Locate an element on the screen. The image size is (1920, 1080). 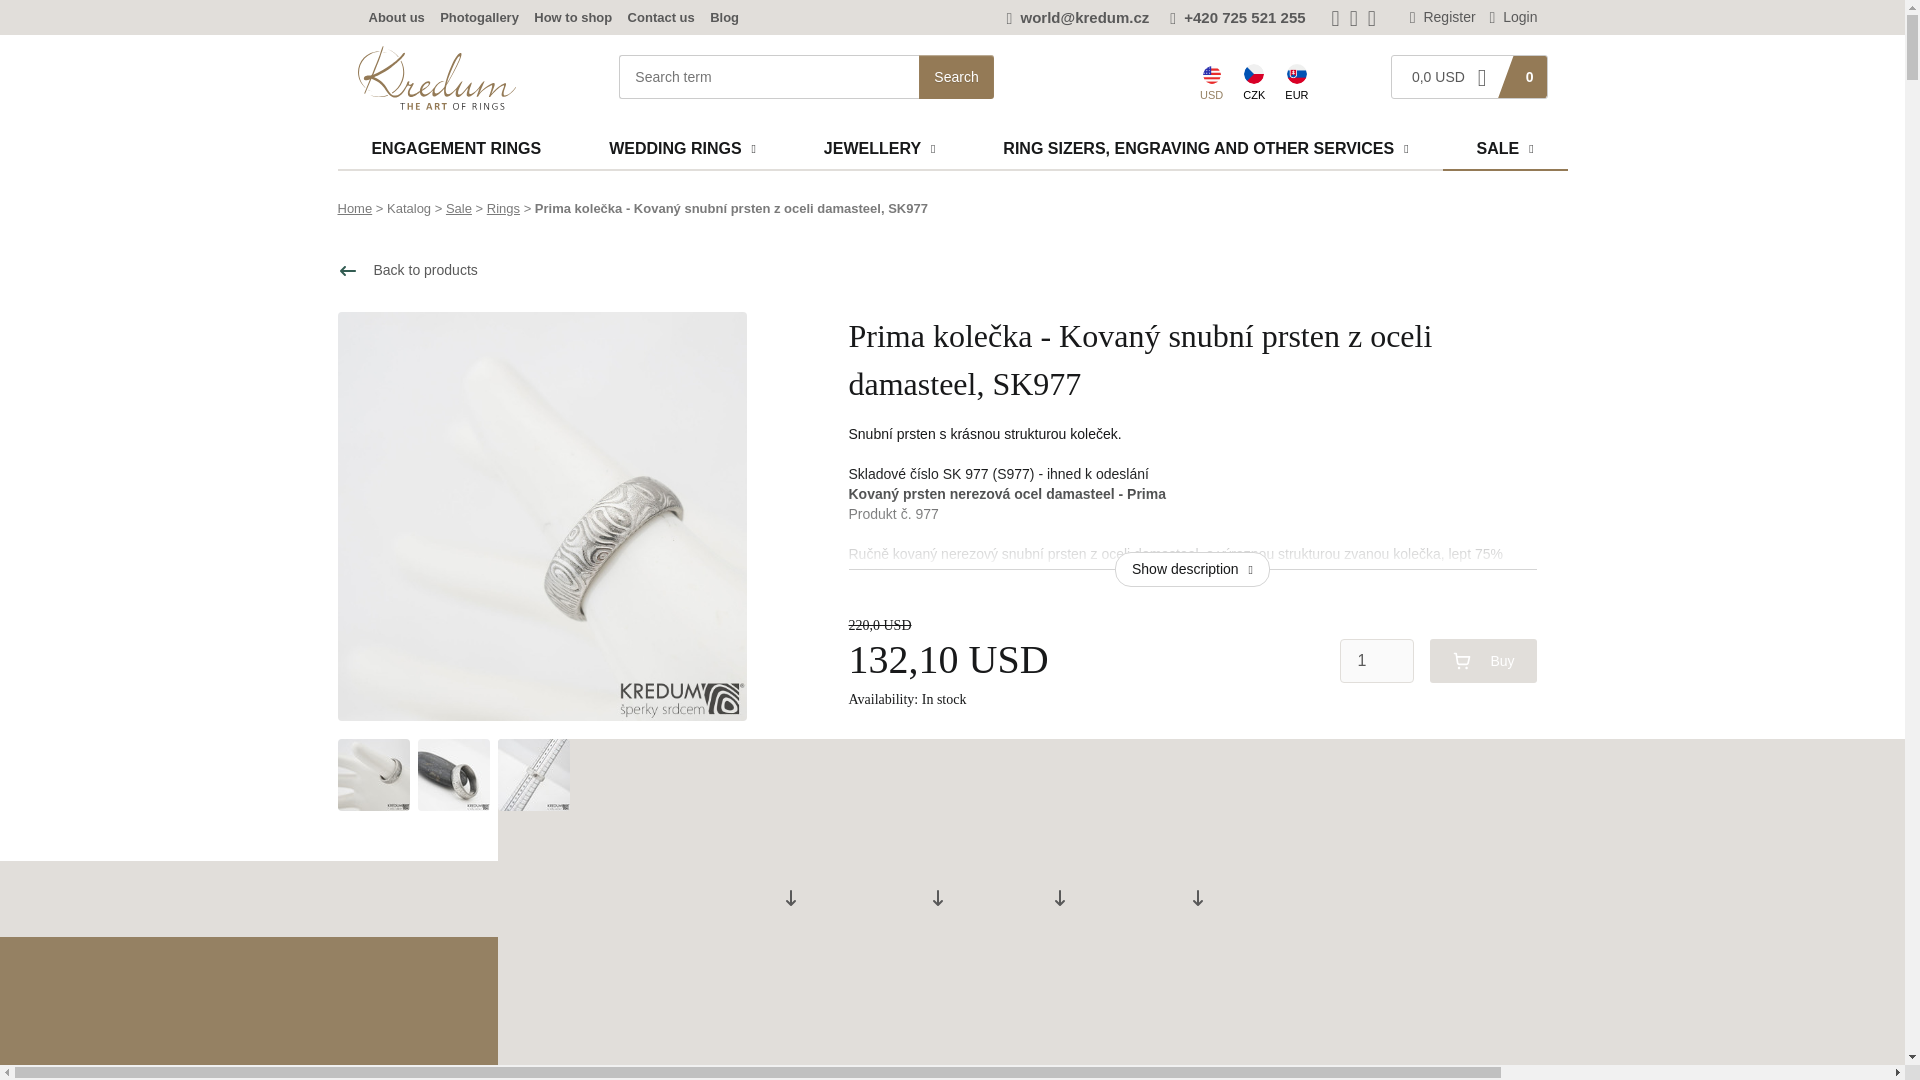
Contact us is located at coordinates (661, 16).